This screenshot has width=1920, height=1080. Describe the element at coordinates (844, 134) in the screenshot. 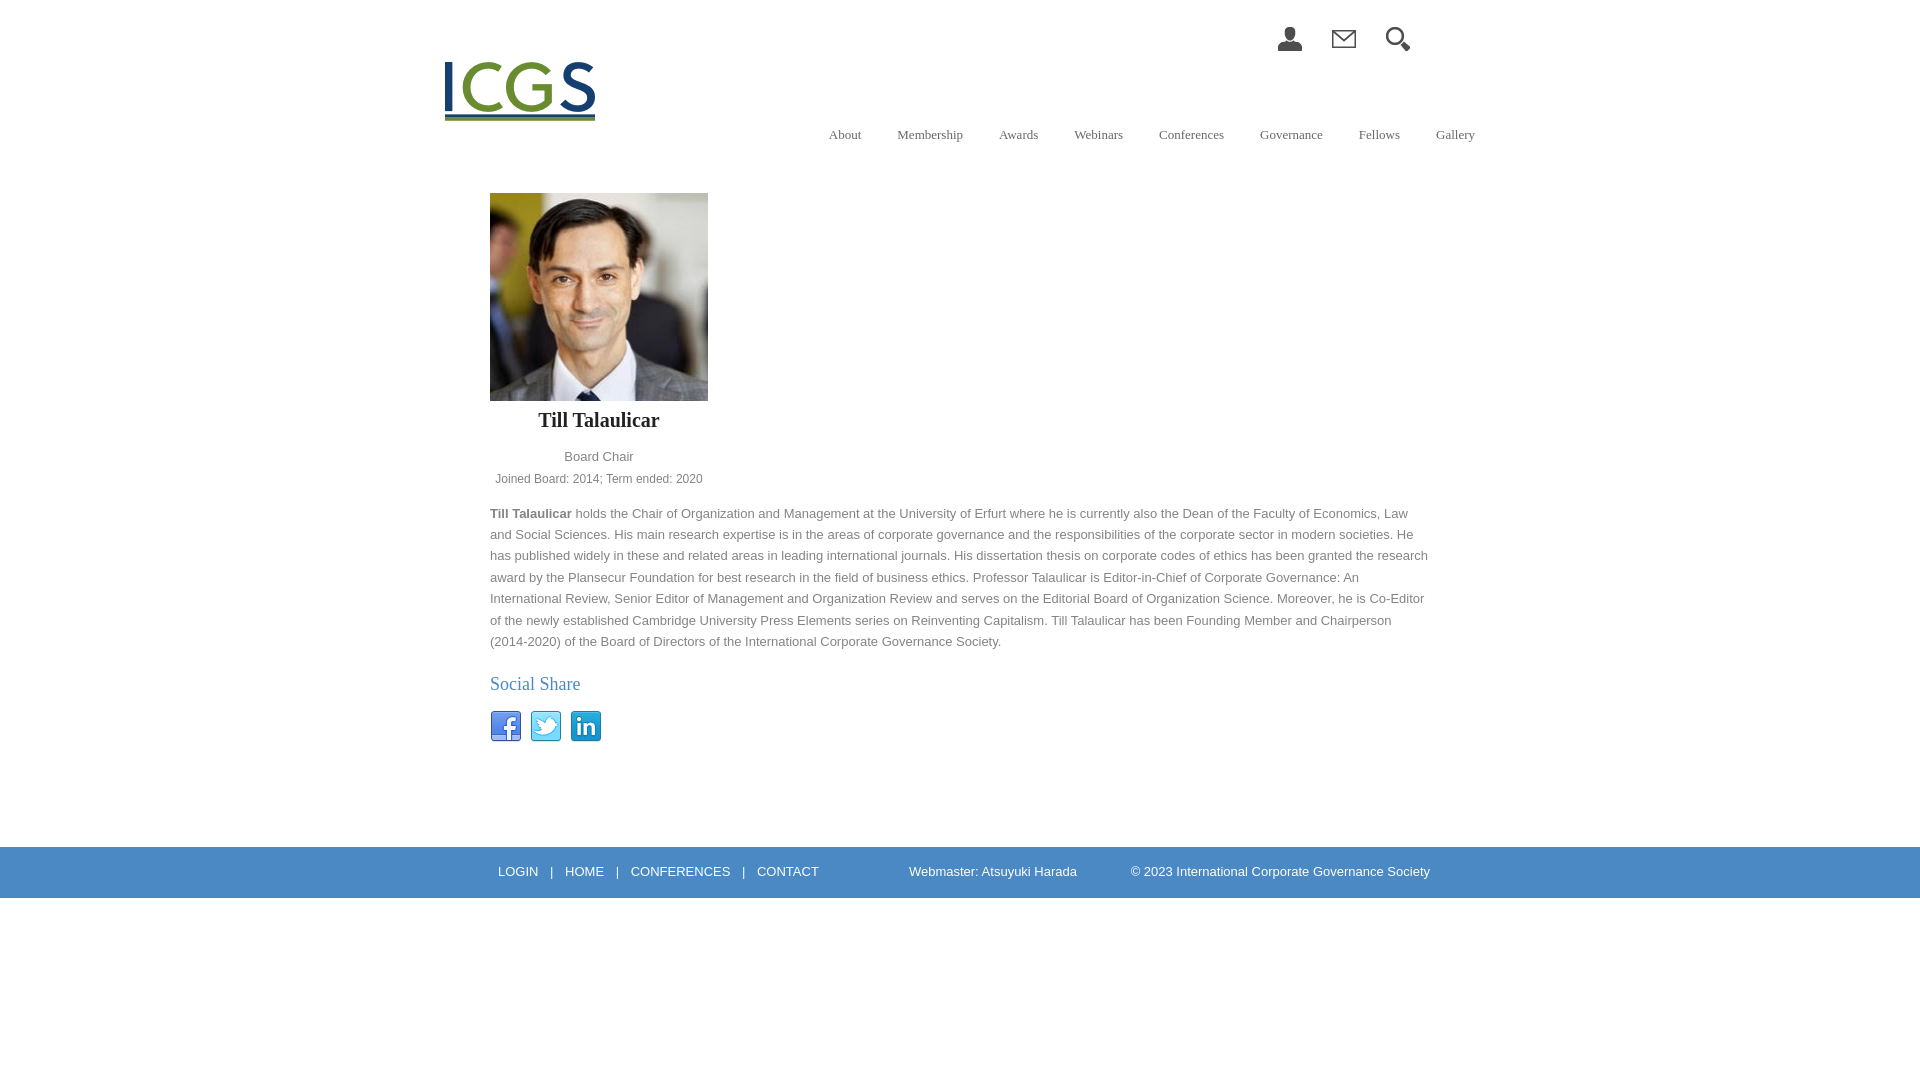

I see `About` at that location.